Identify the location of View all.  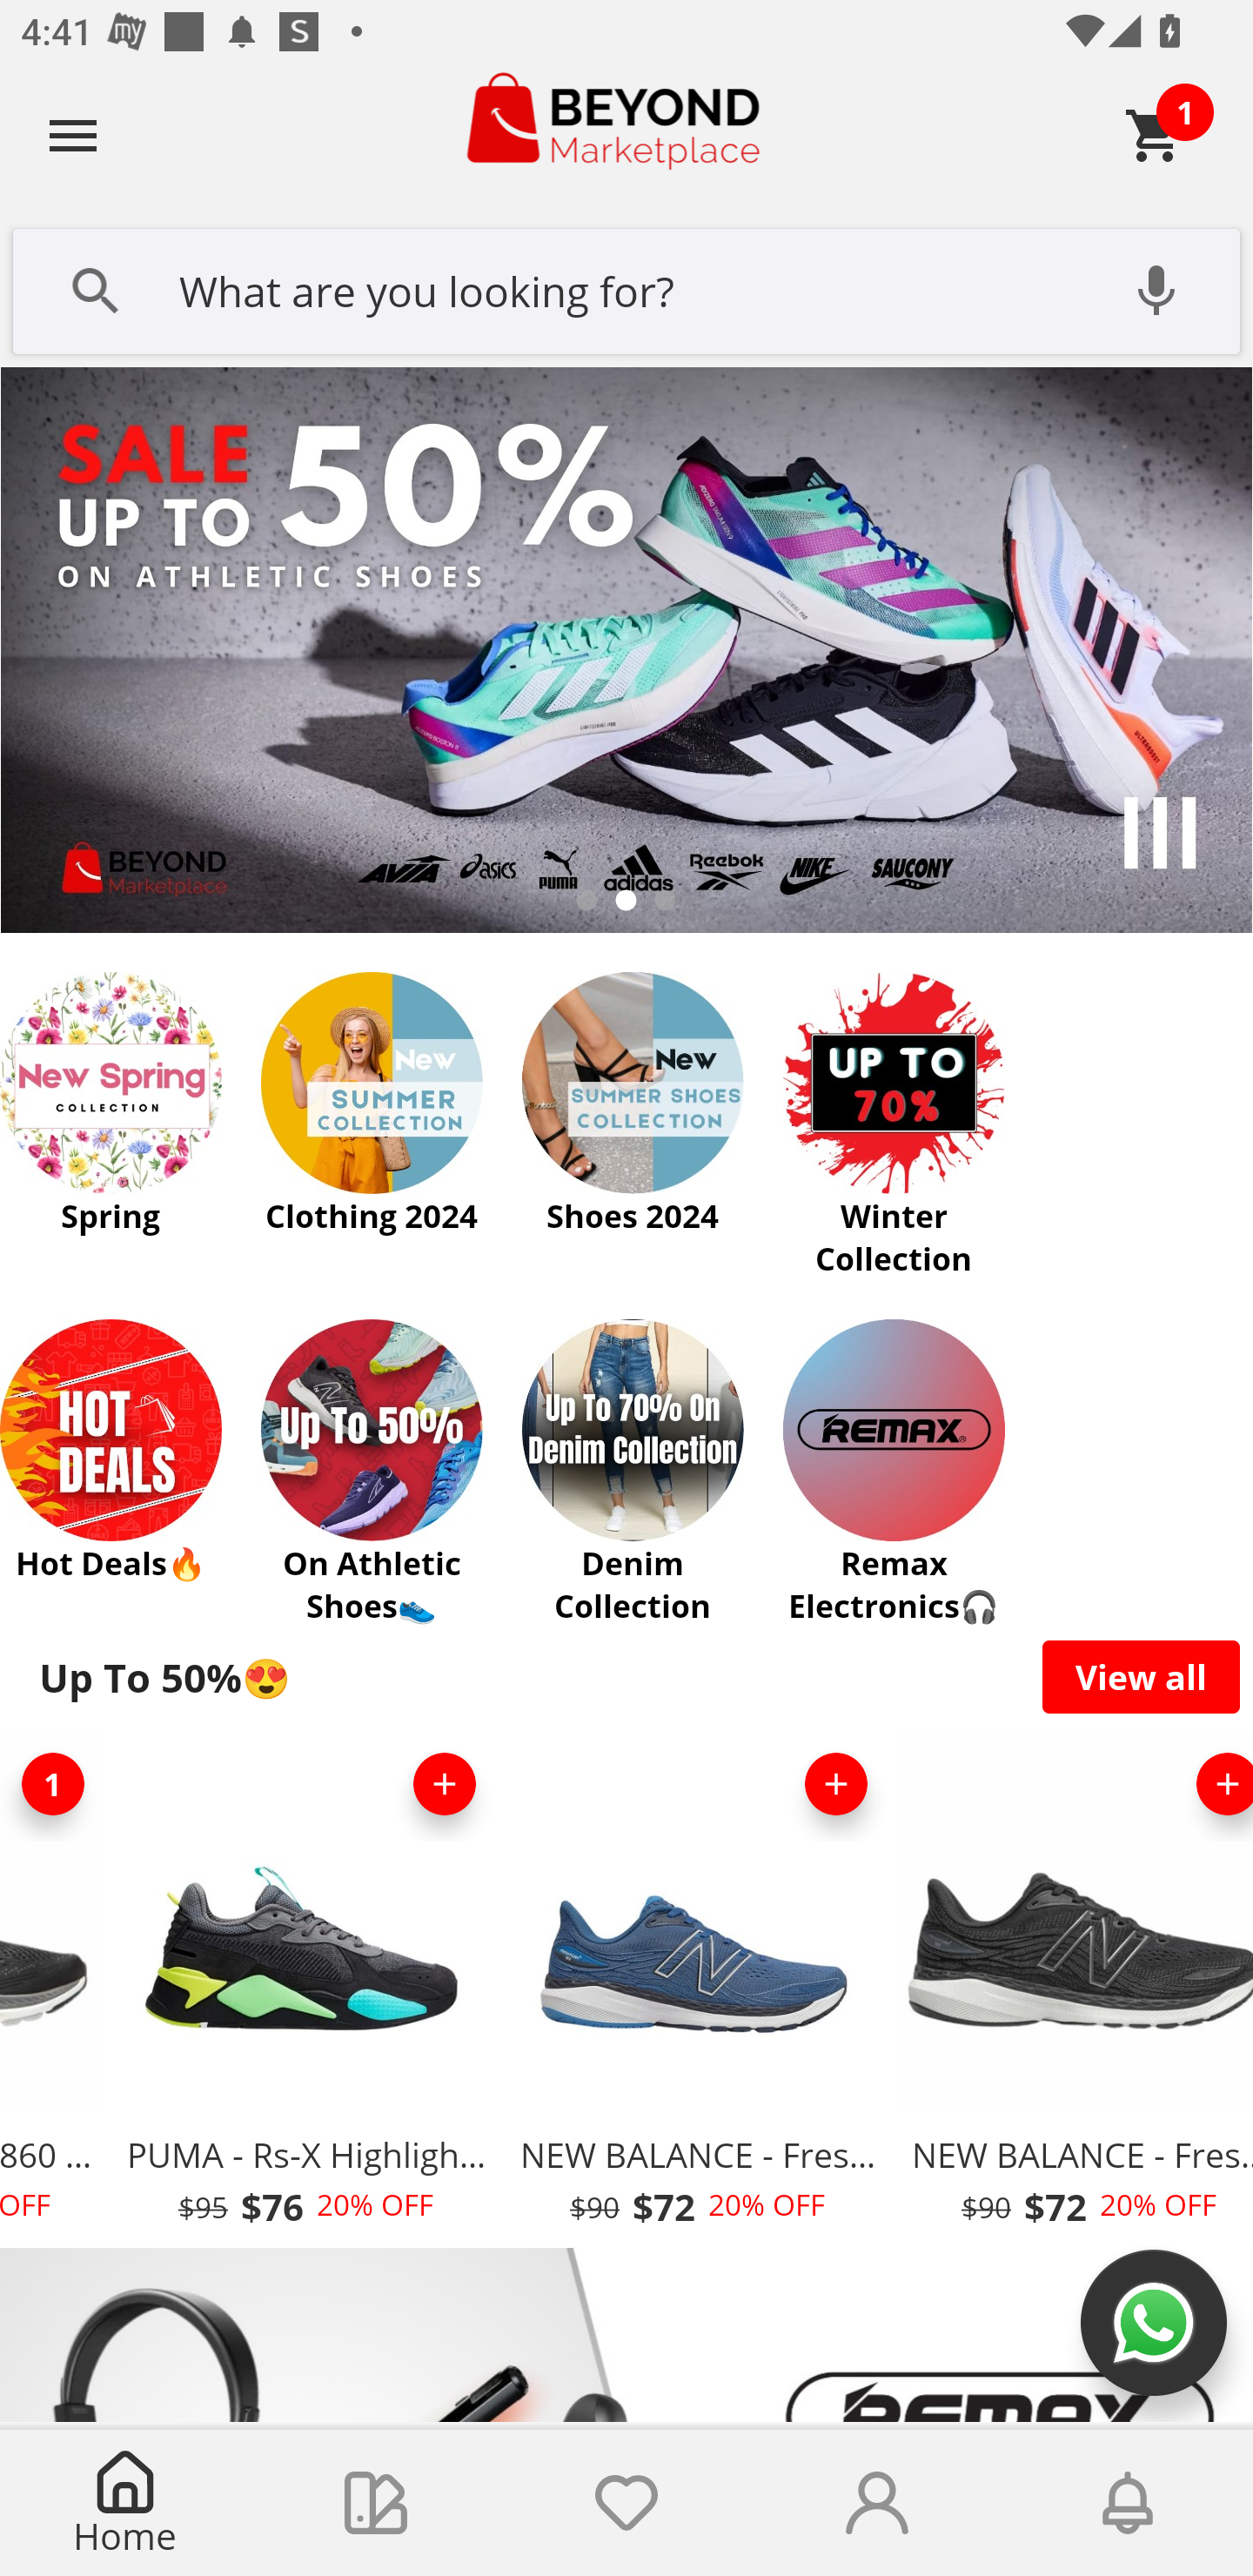
(1142, 1676).